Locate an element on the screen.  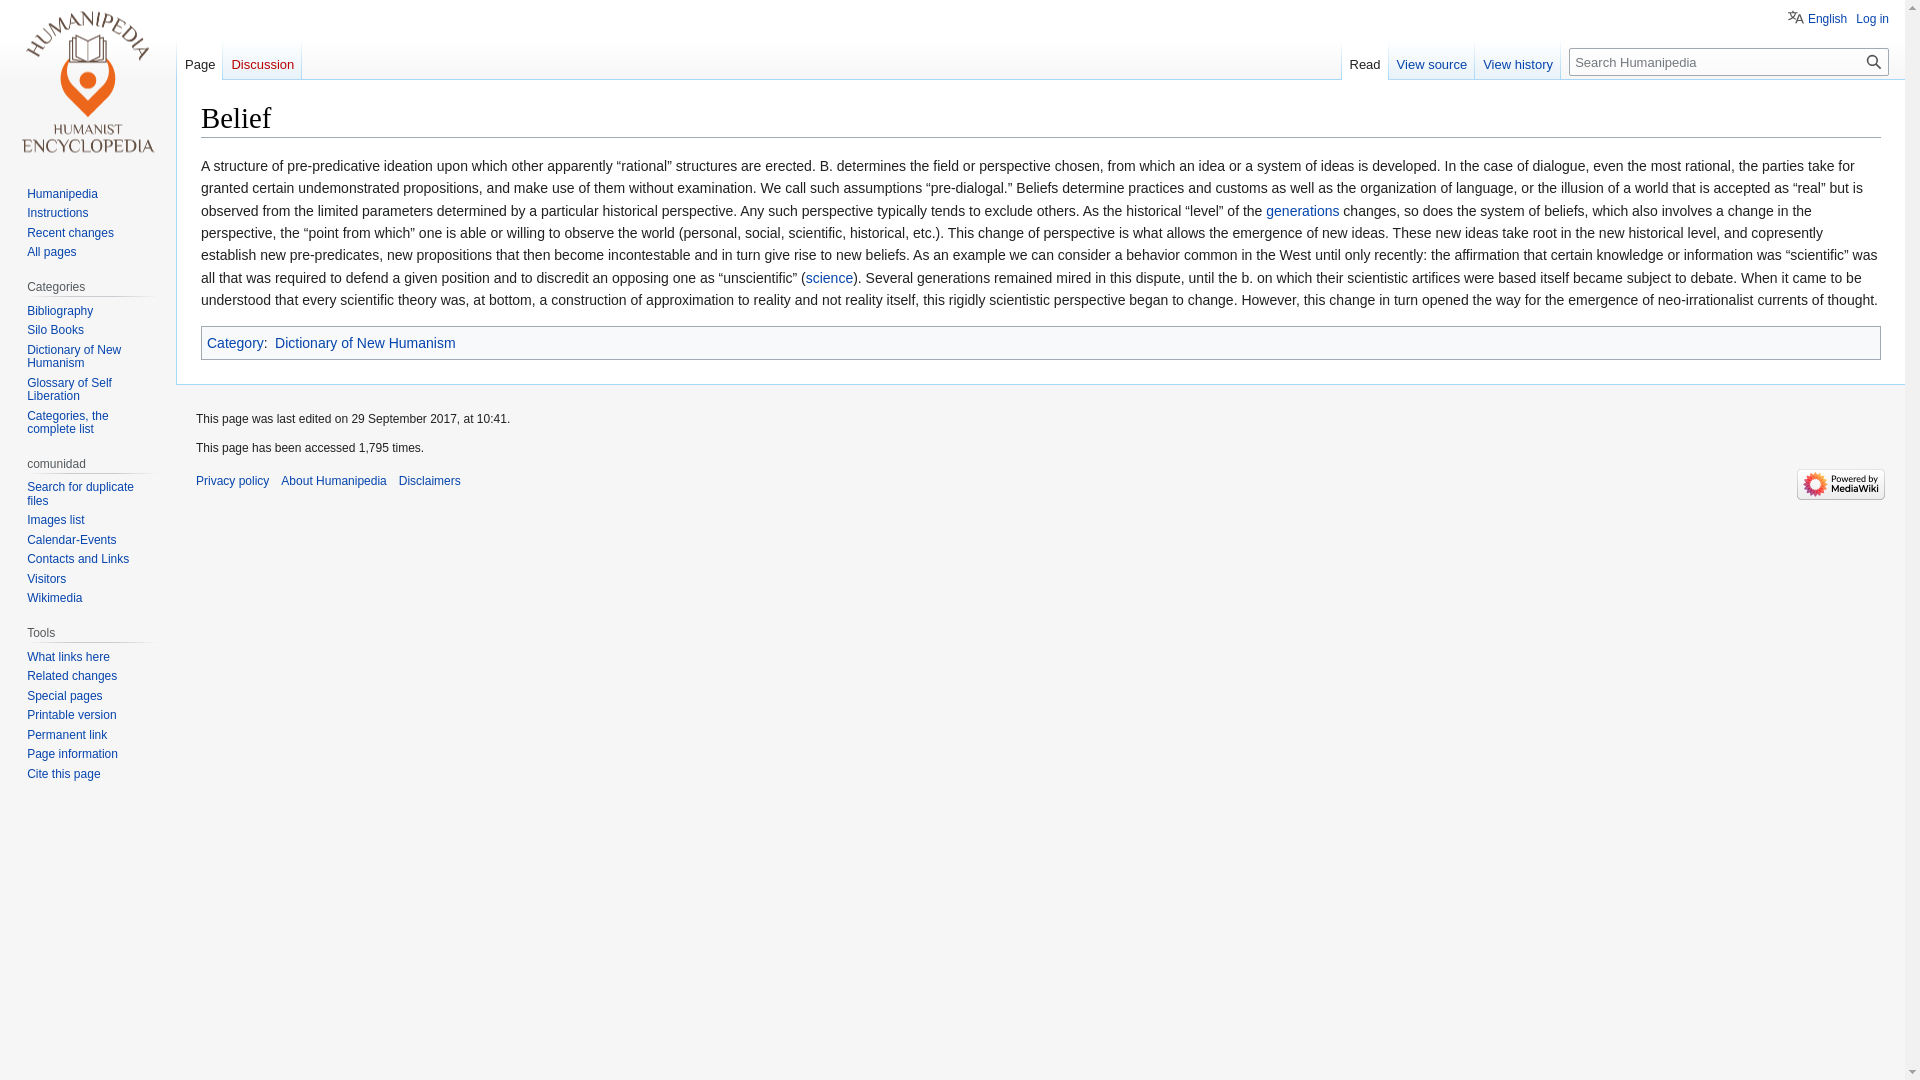
Page is located at coordinates (199, 59).